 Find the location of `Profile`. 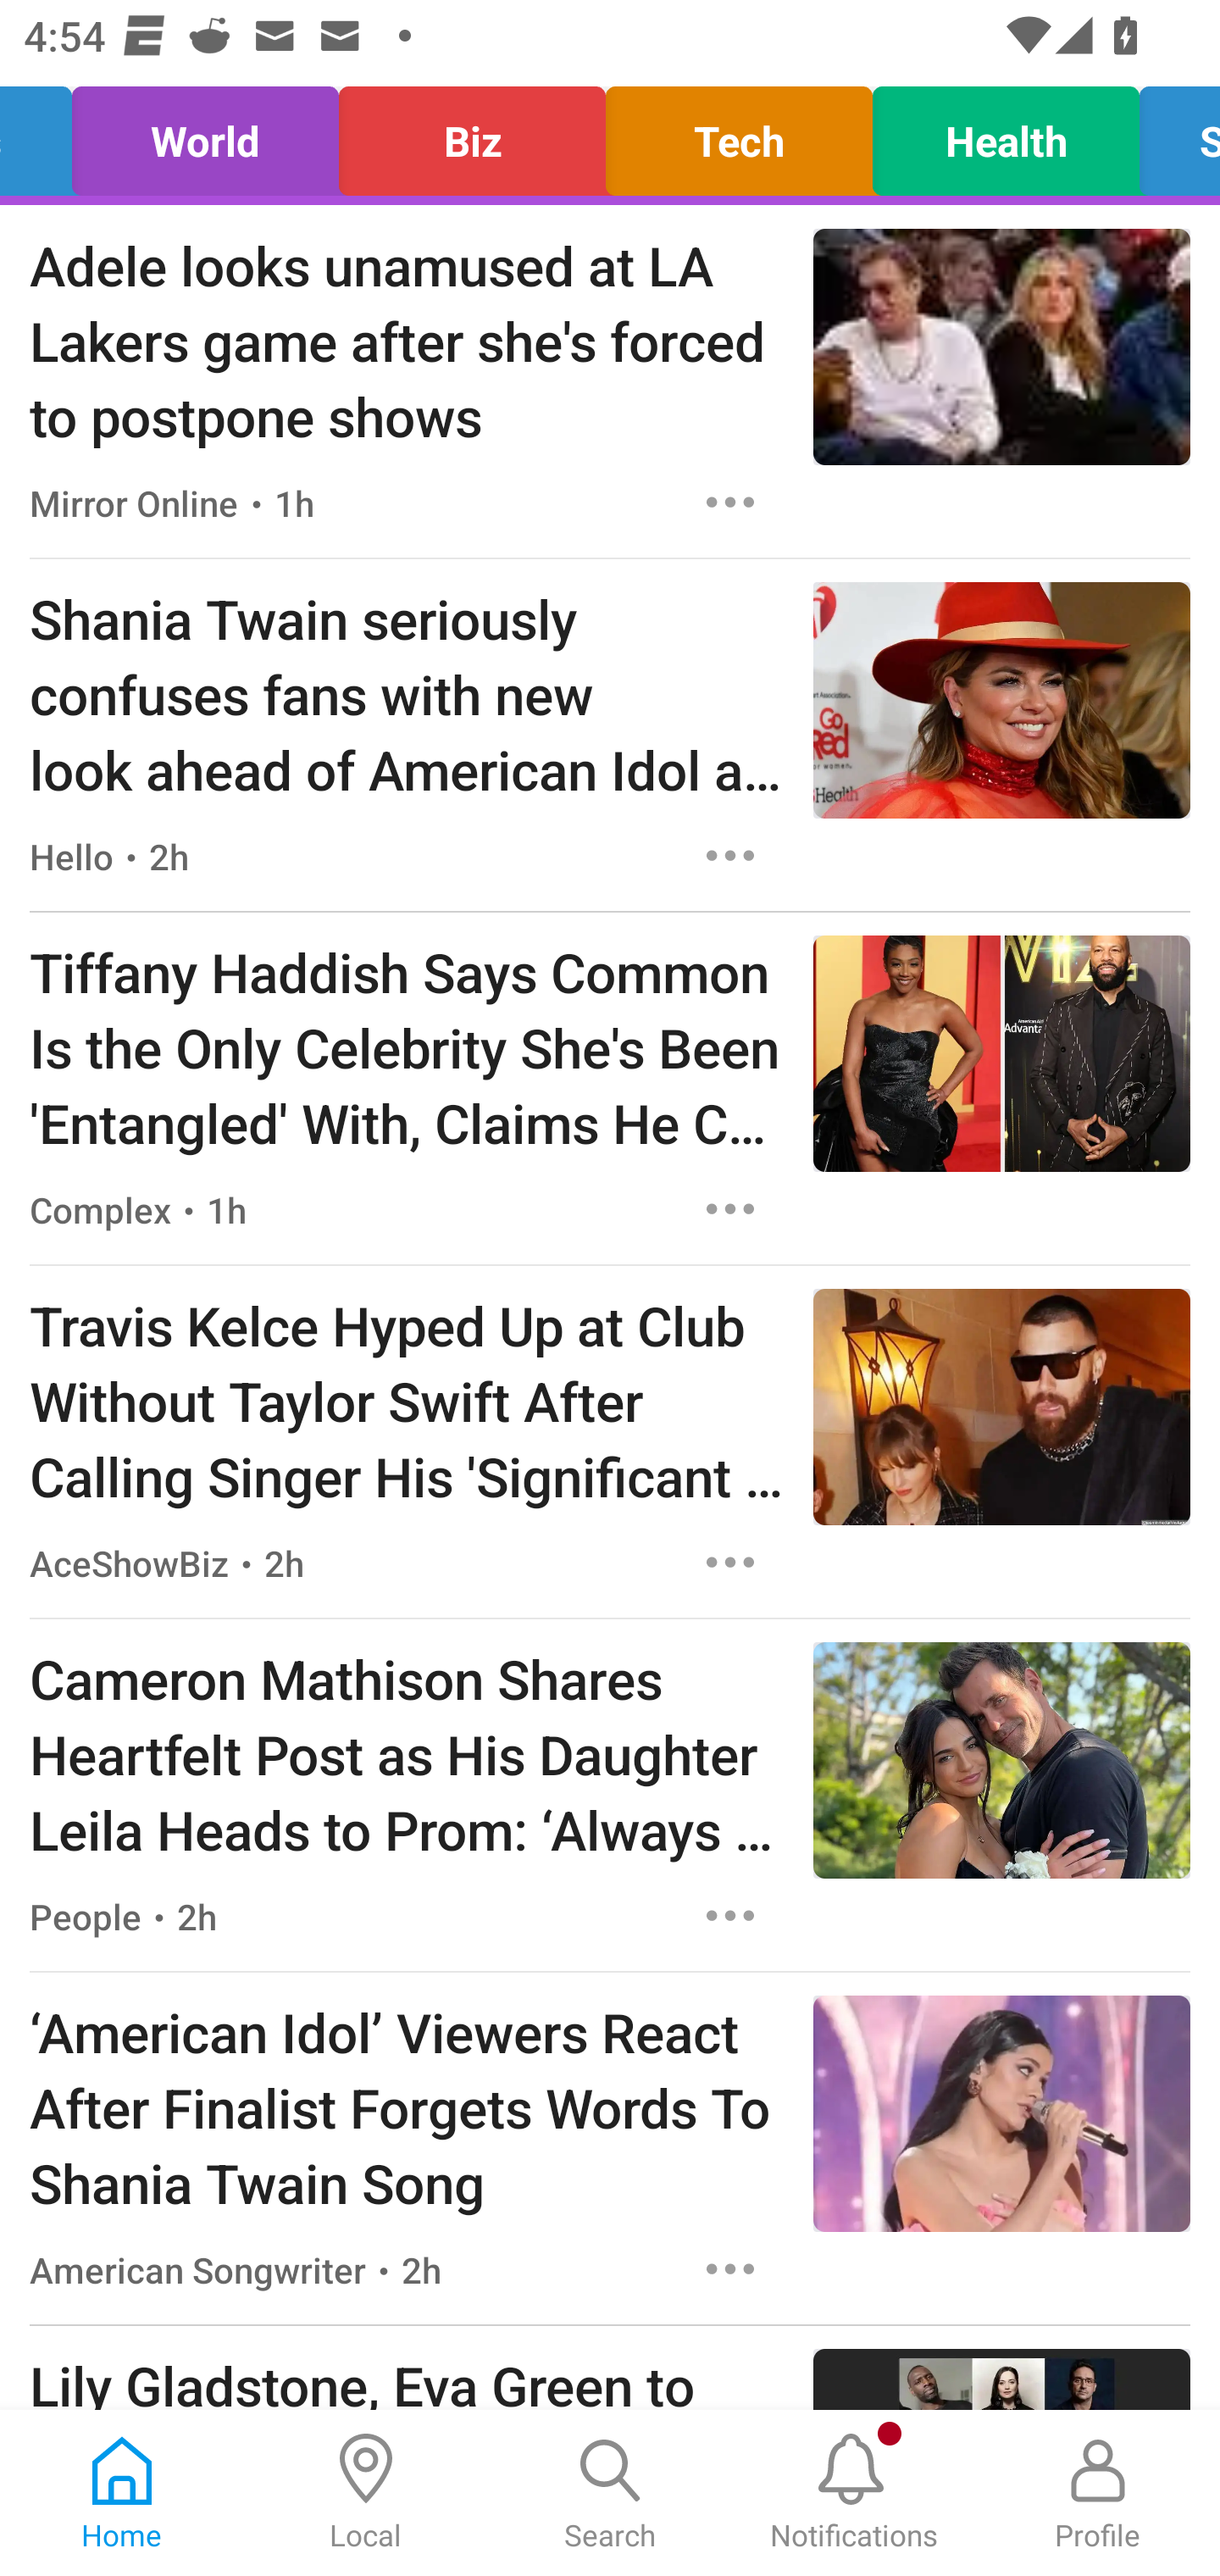

Profile is located at coordinates (1098, 2493).